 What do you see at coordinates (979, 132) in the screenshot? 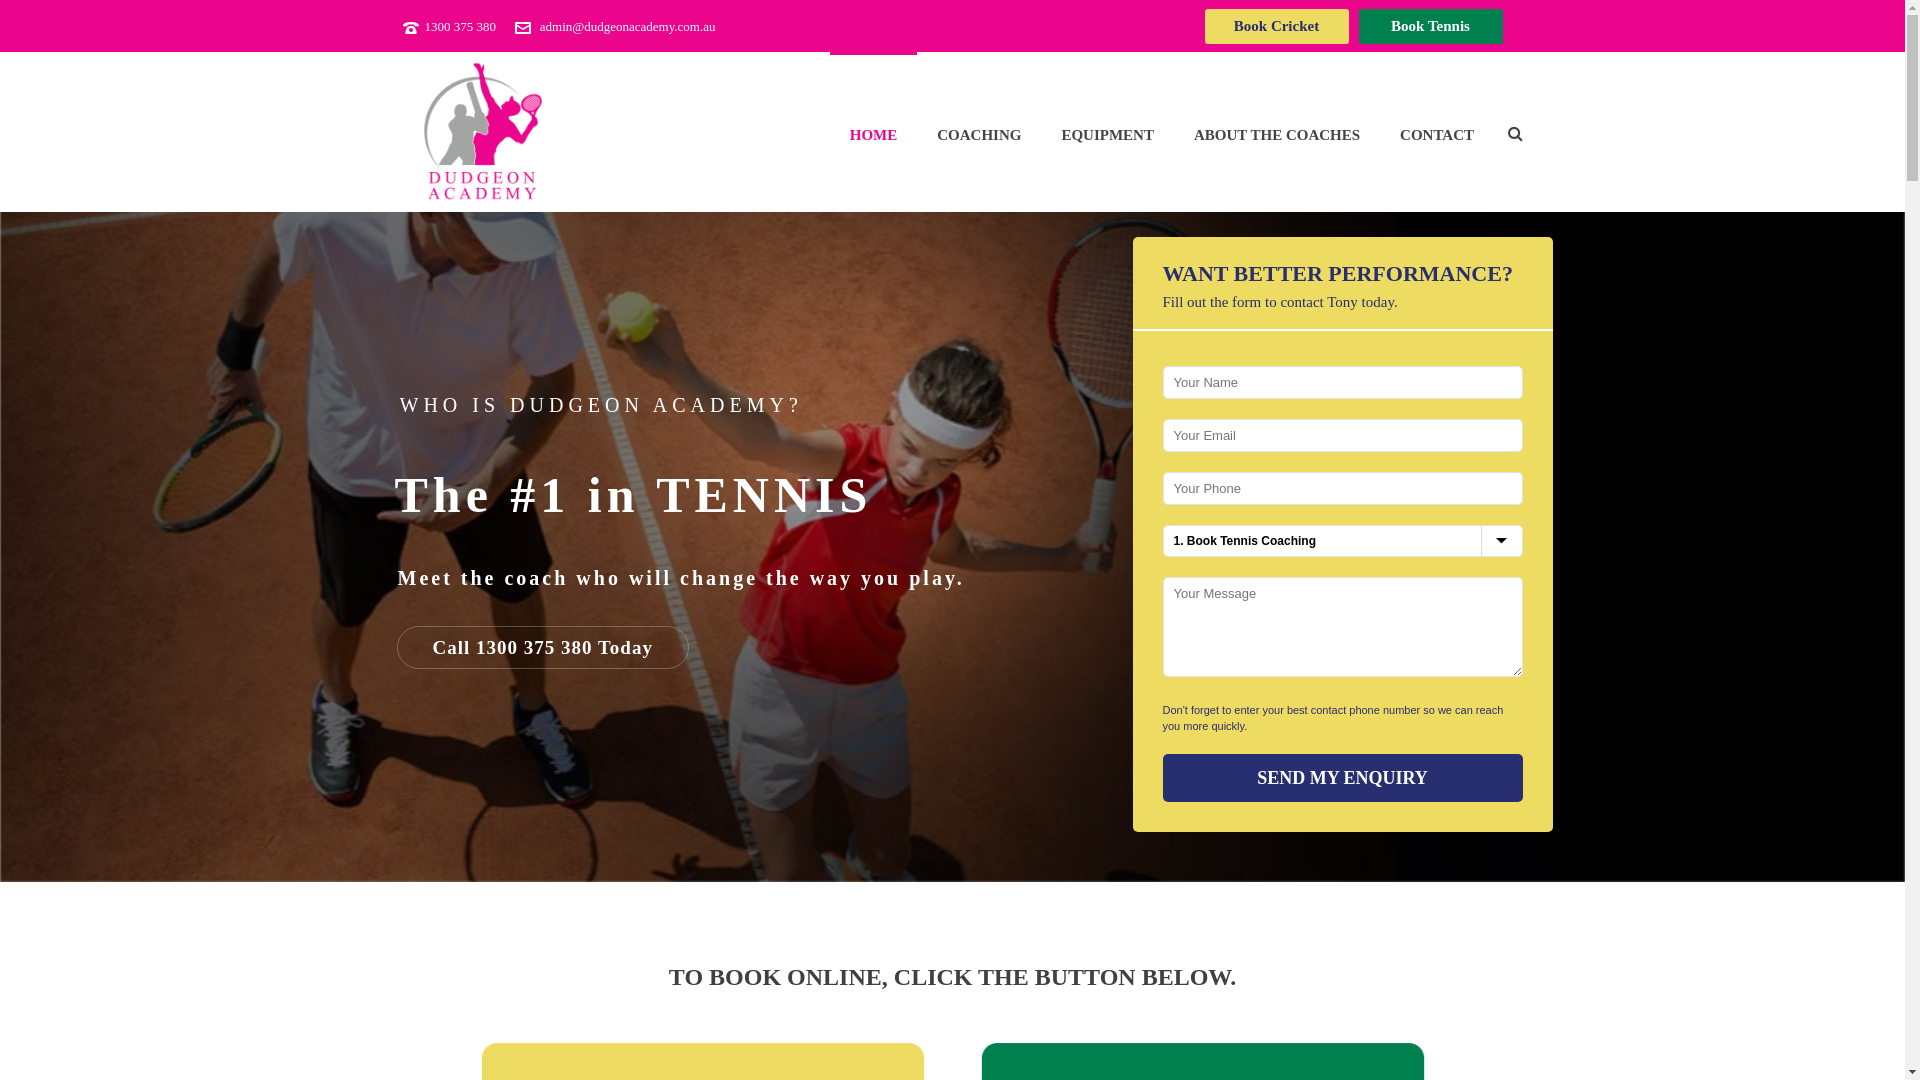
I see `COACHING` at bounding box center [979, 132].